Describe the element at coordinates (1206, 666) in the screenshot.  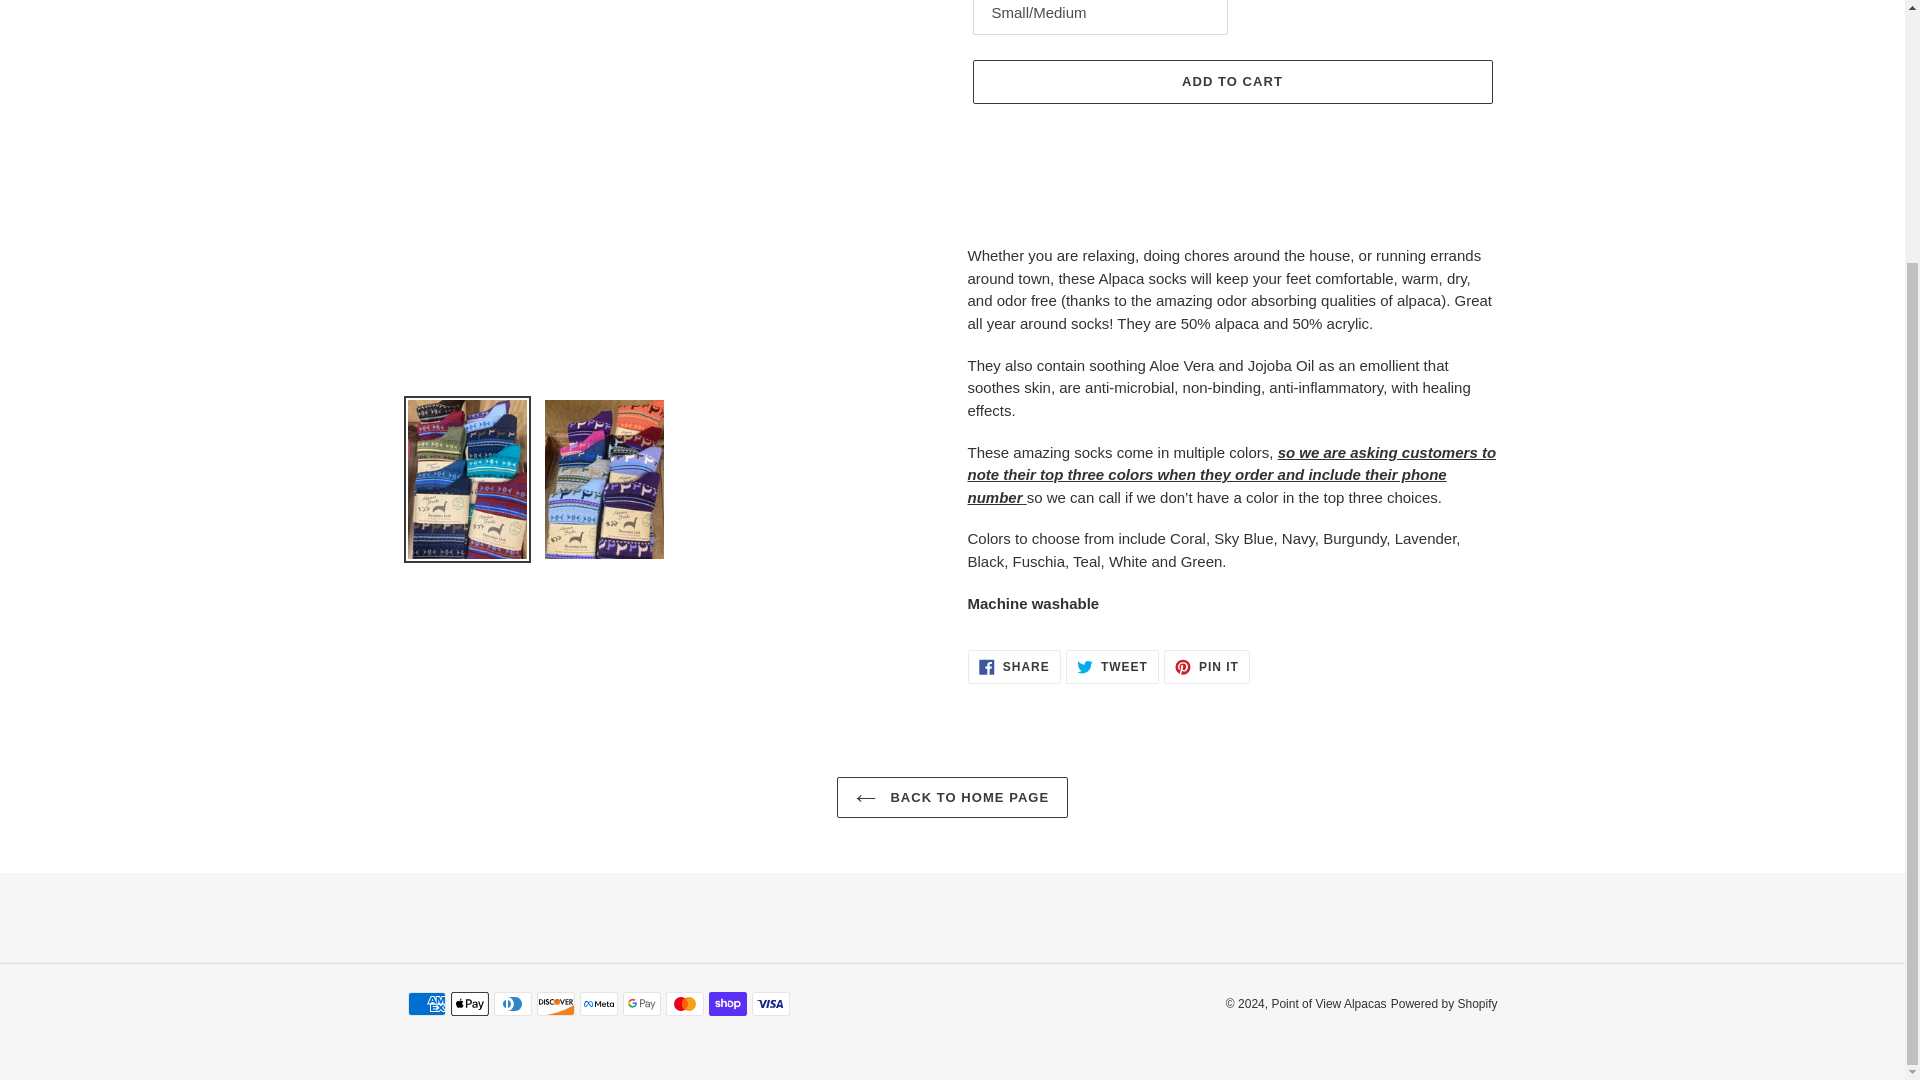
I see `Point of View Alpacas` at that location.